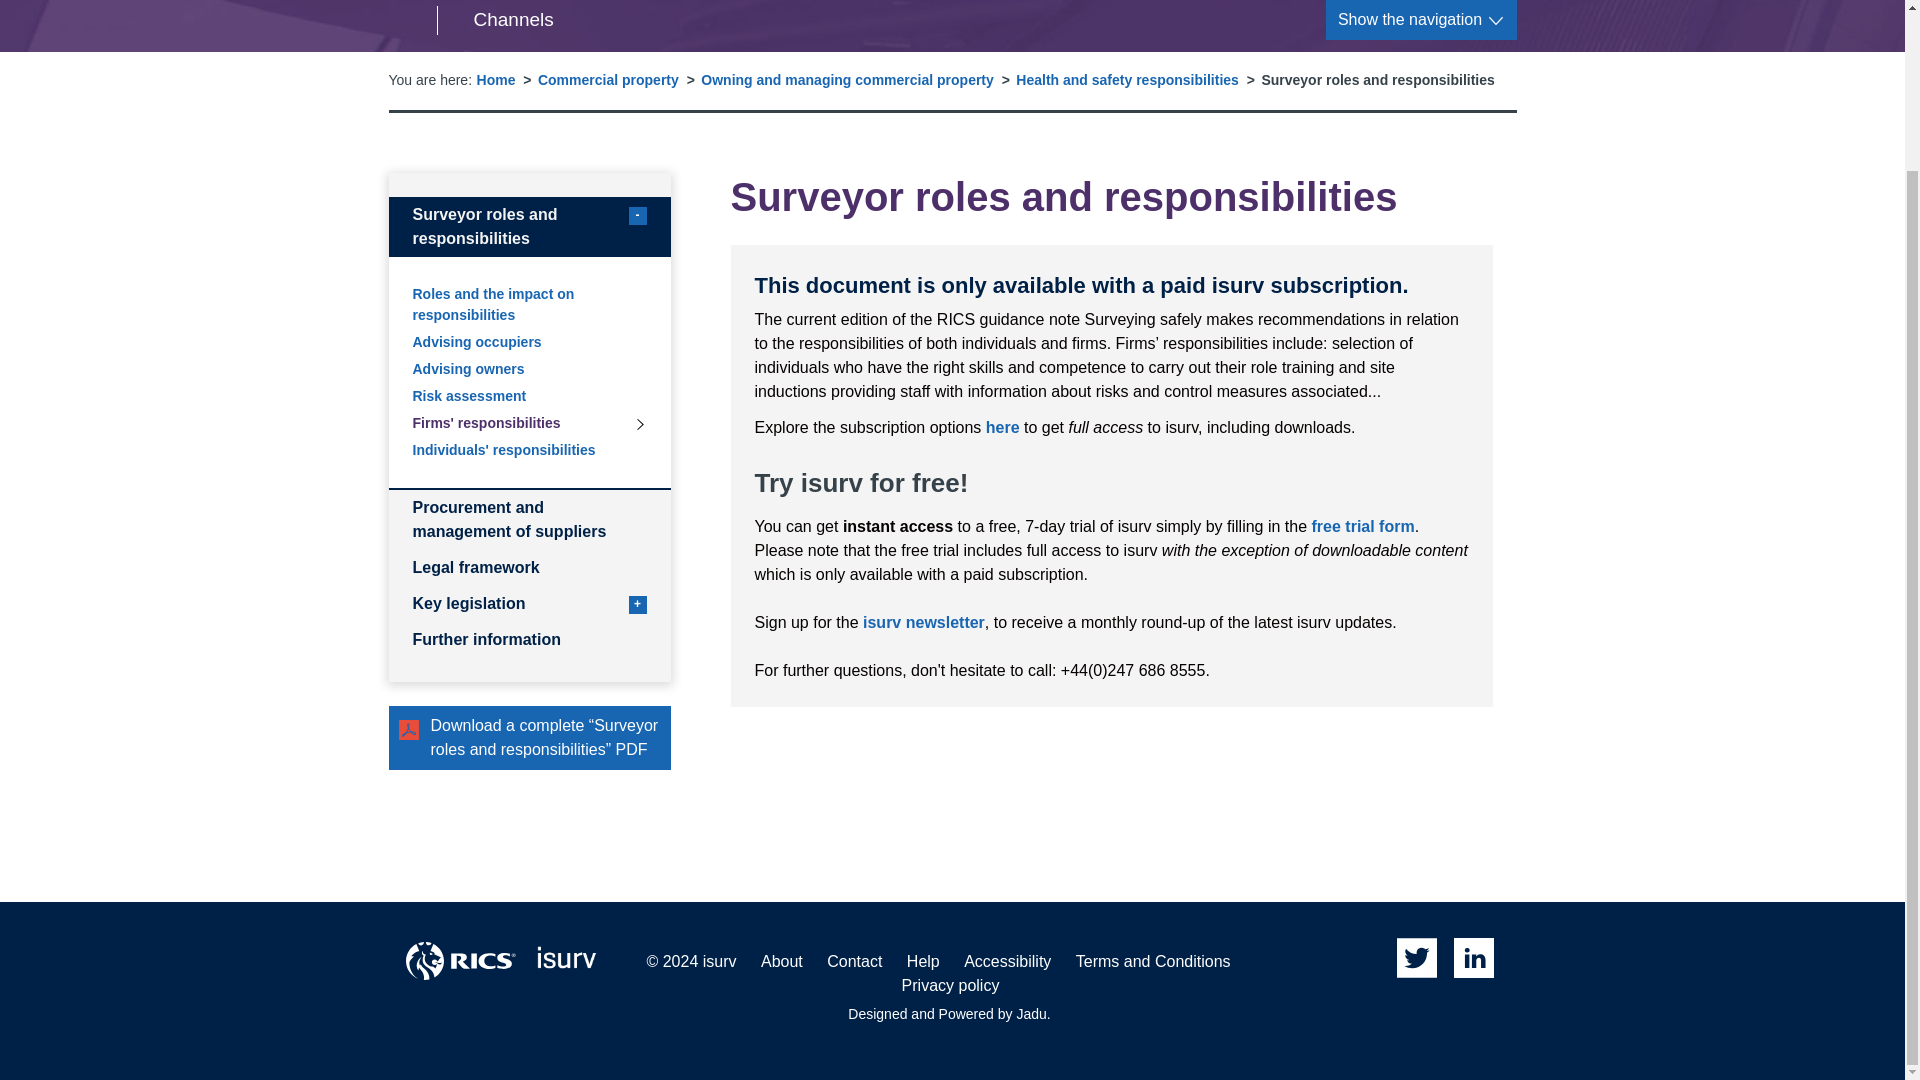 The image size is (1920, 1080). I want to click on Advising occupiers, so click(528, 342).